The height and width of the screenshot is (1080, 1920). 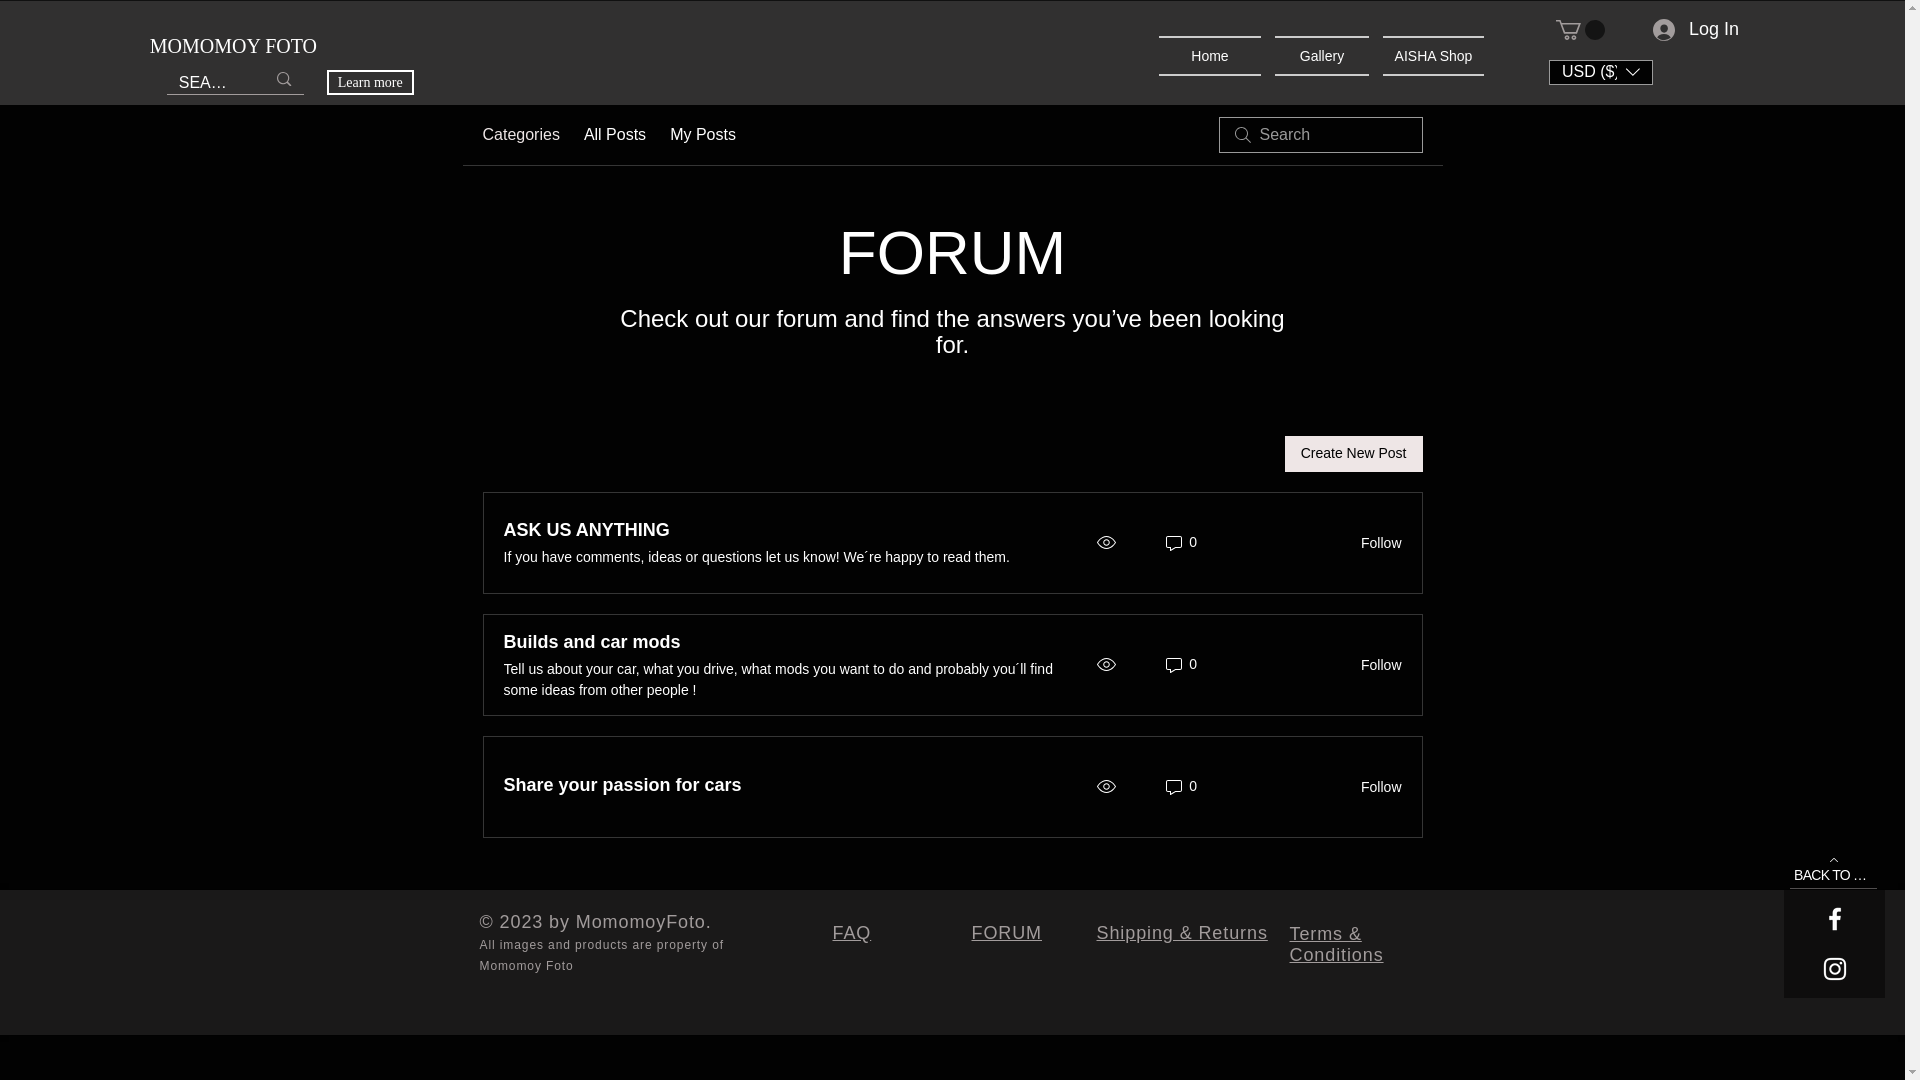 I want to click on Learn more, so click(x=370, y=82).